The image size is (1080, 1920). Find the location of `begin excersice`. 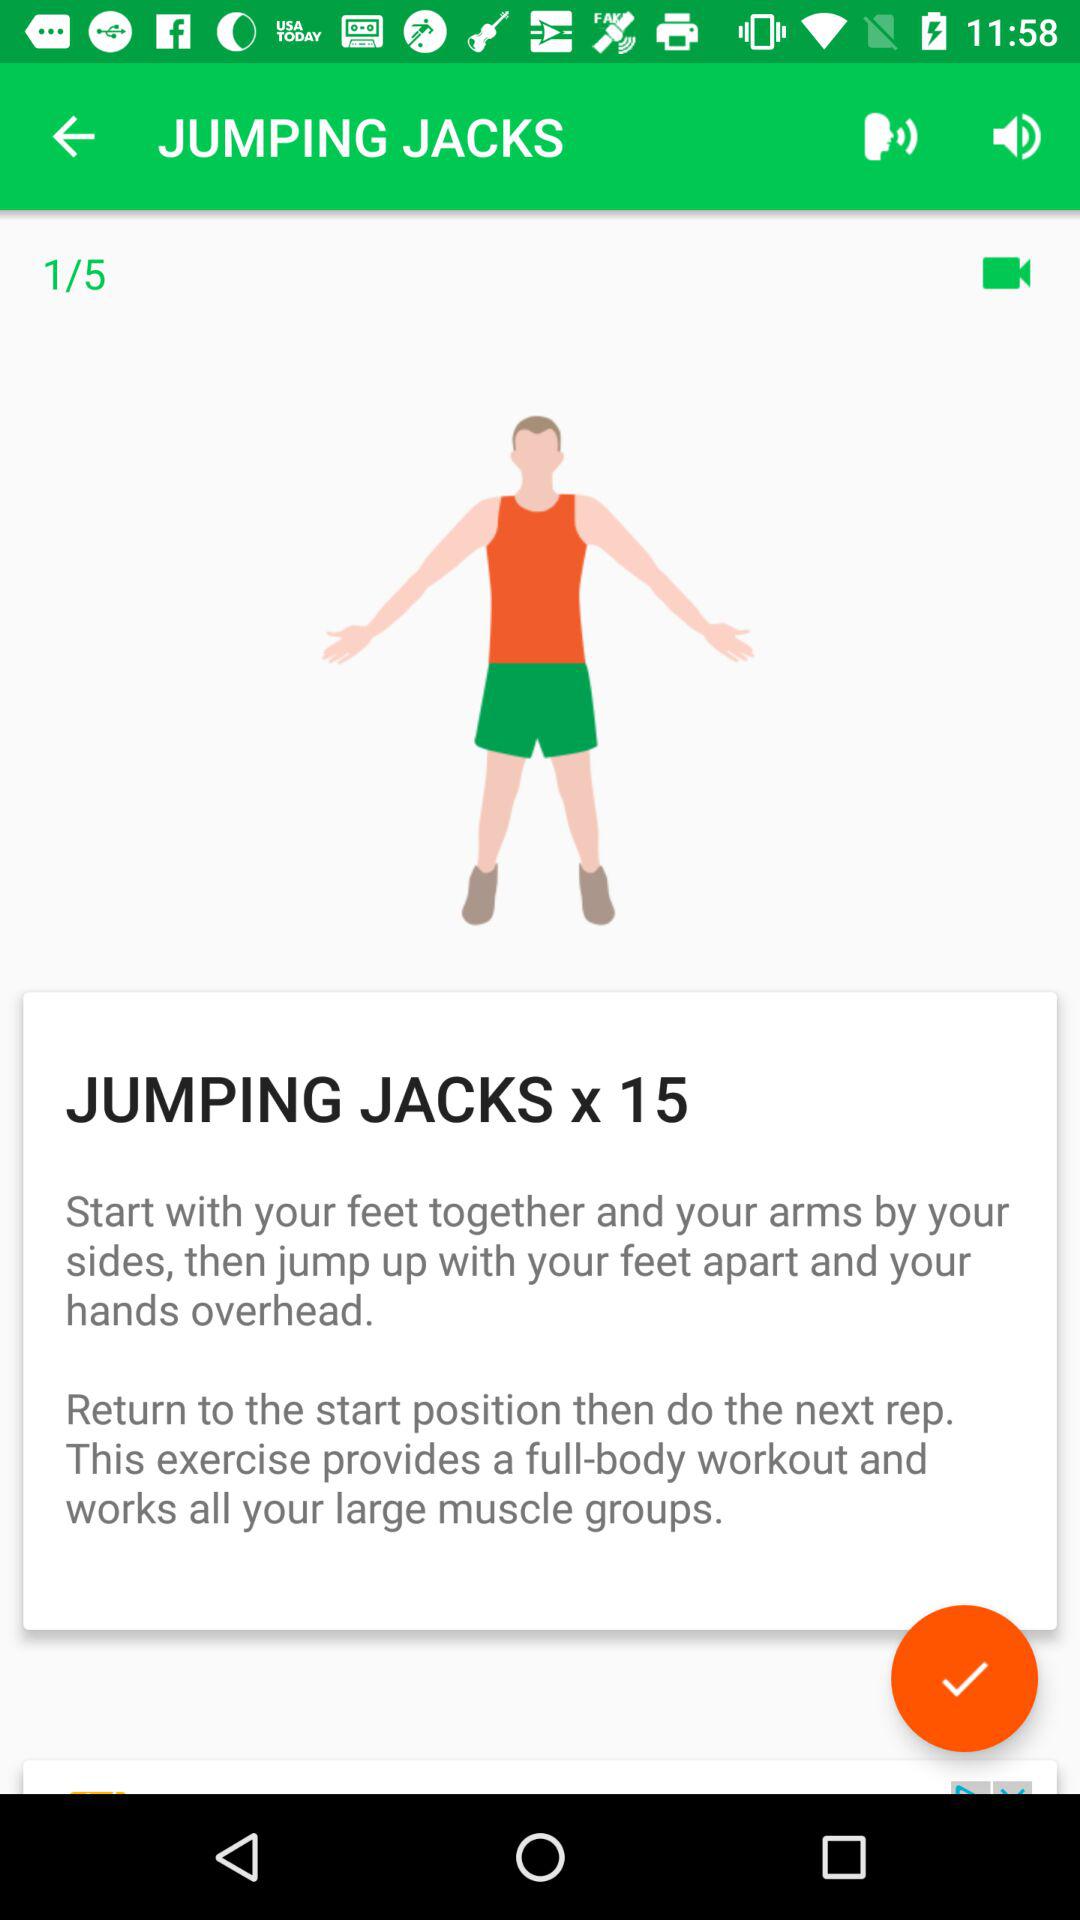

begin excersice is located at coordinates (964, 1678).